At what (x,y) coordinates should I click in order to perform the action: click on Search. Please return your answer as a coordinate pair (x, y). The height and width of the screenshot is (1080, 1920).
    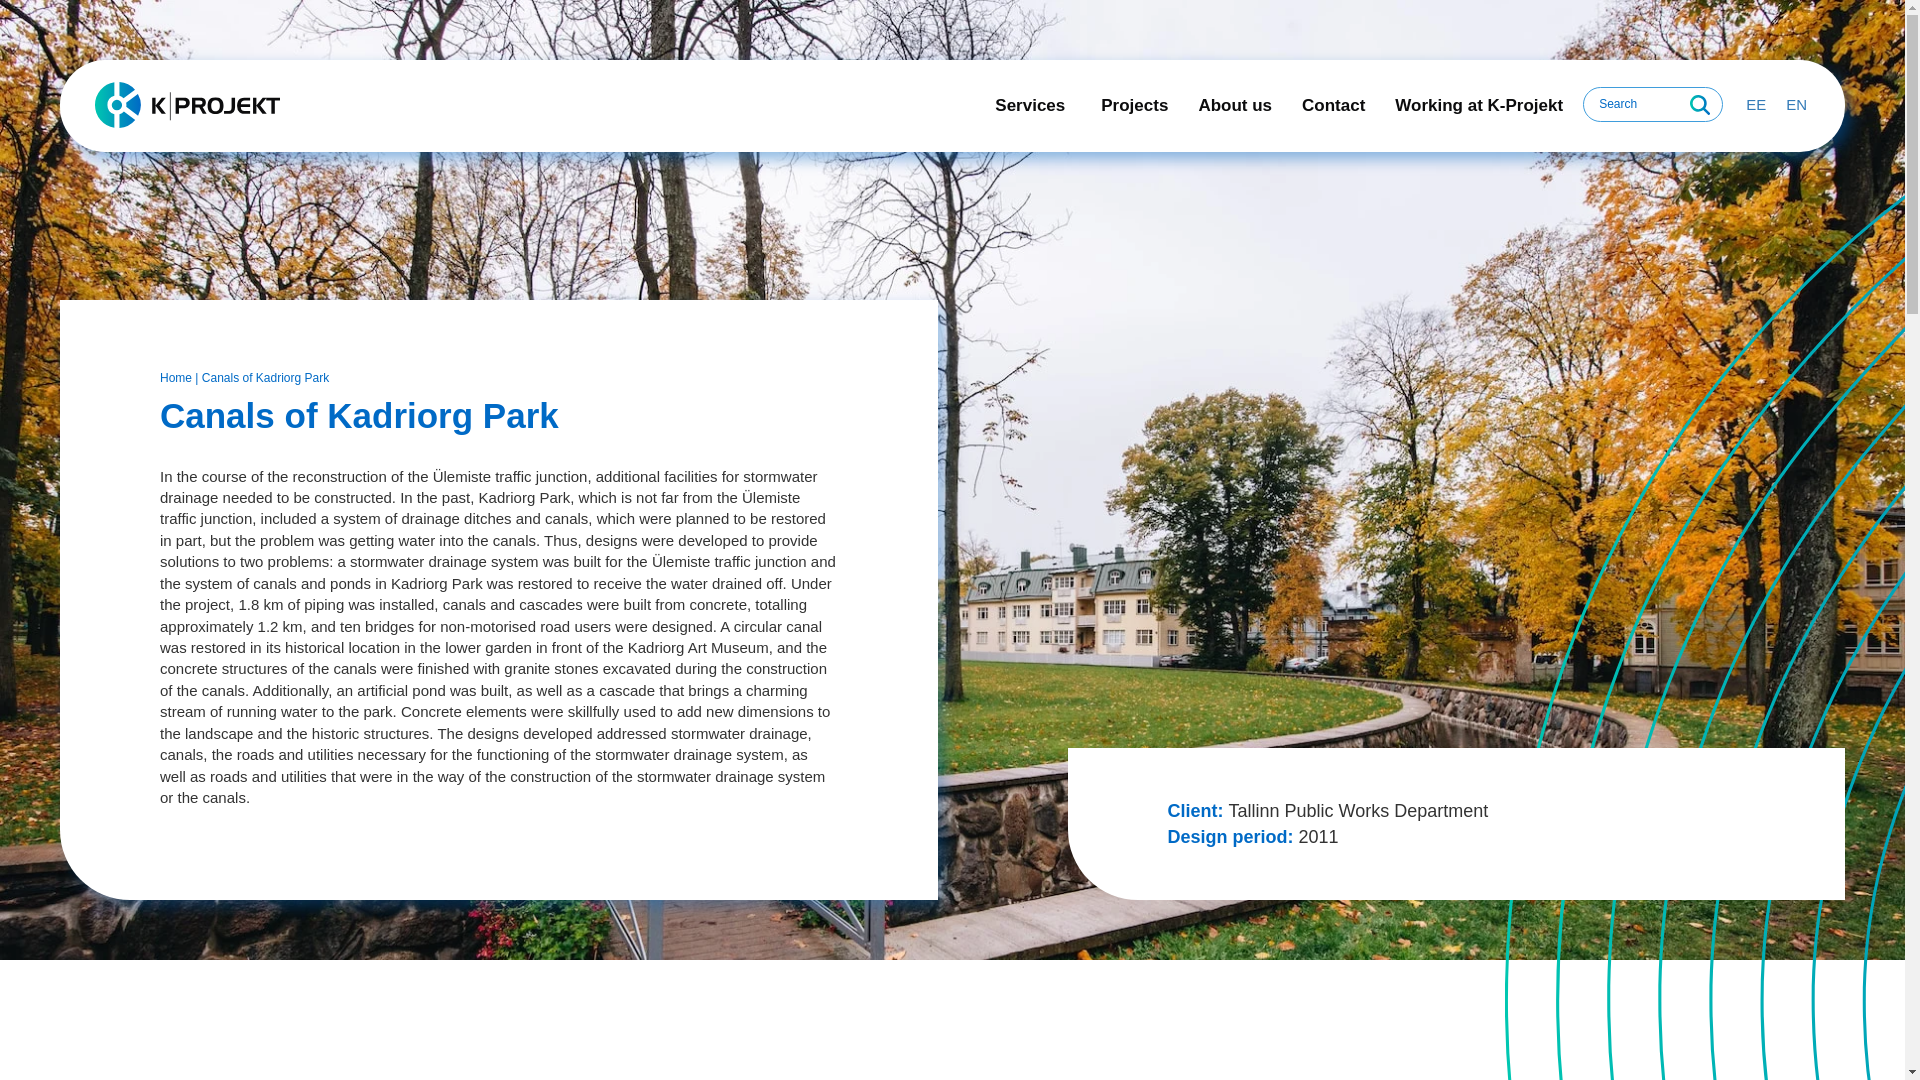
    Looking at the image, I should click on (1698, 106).